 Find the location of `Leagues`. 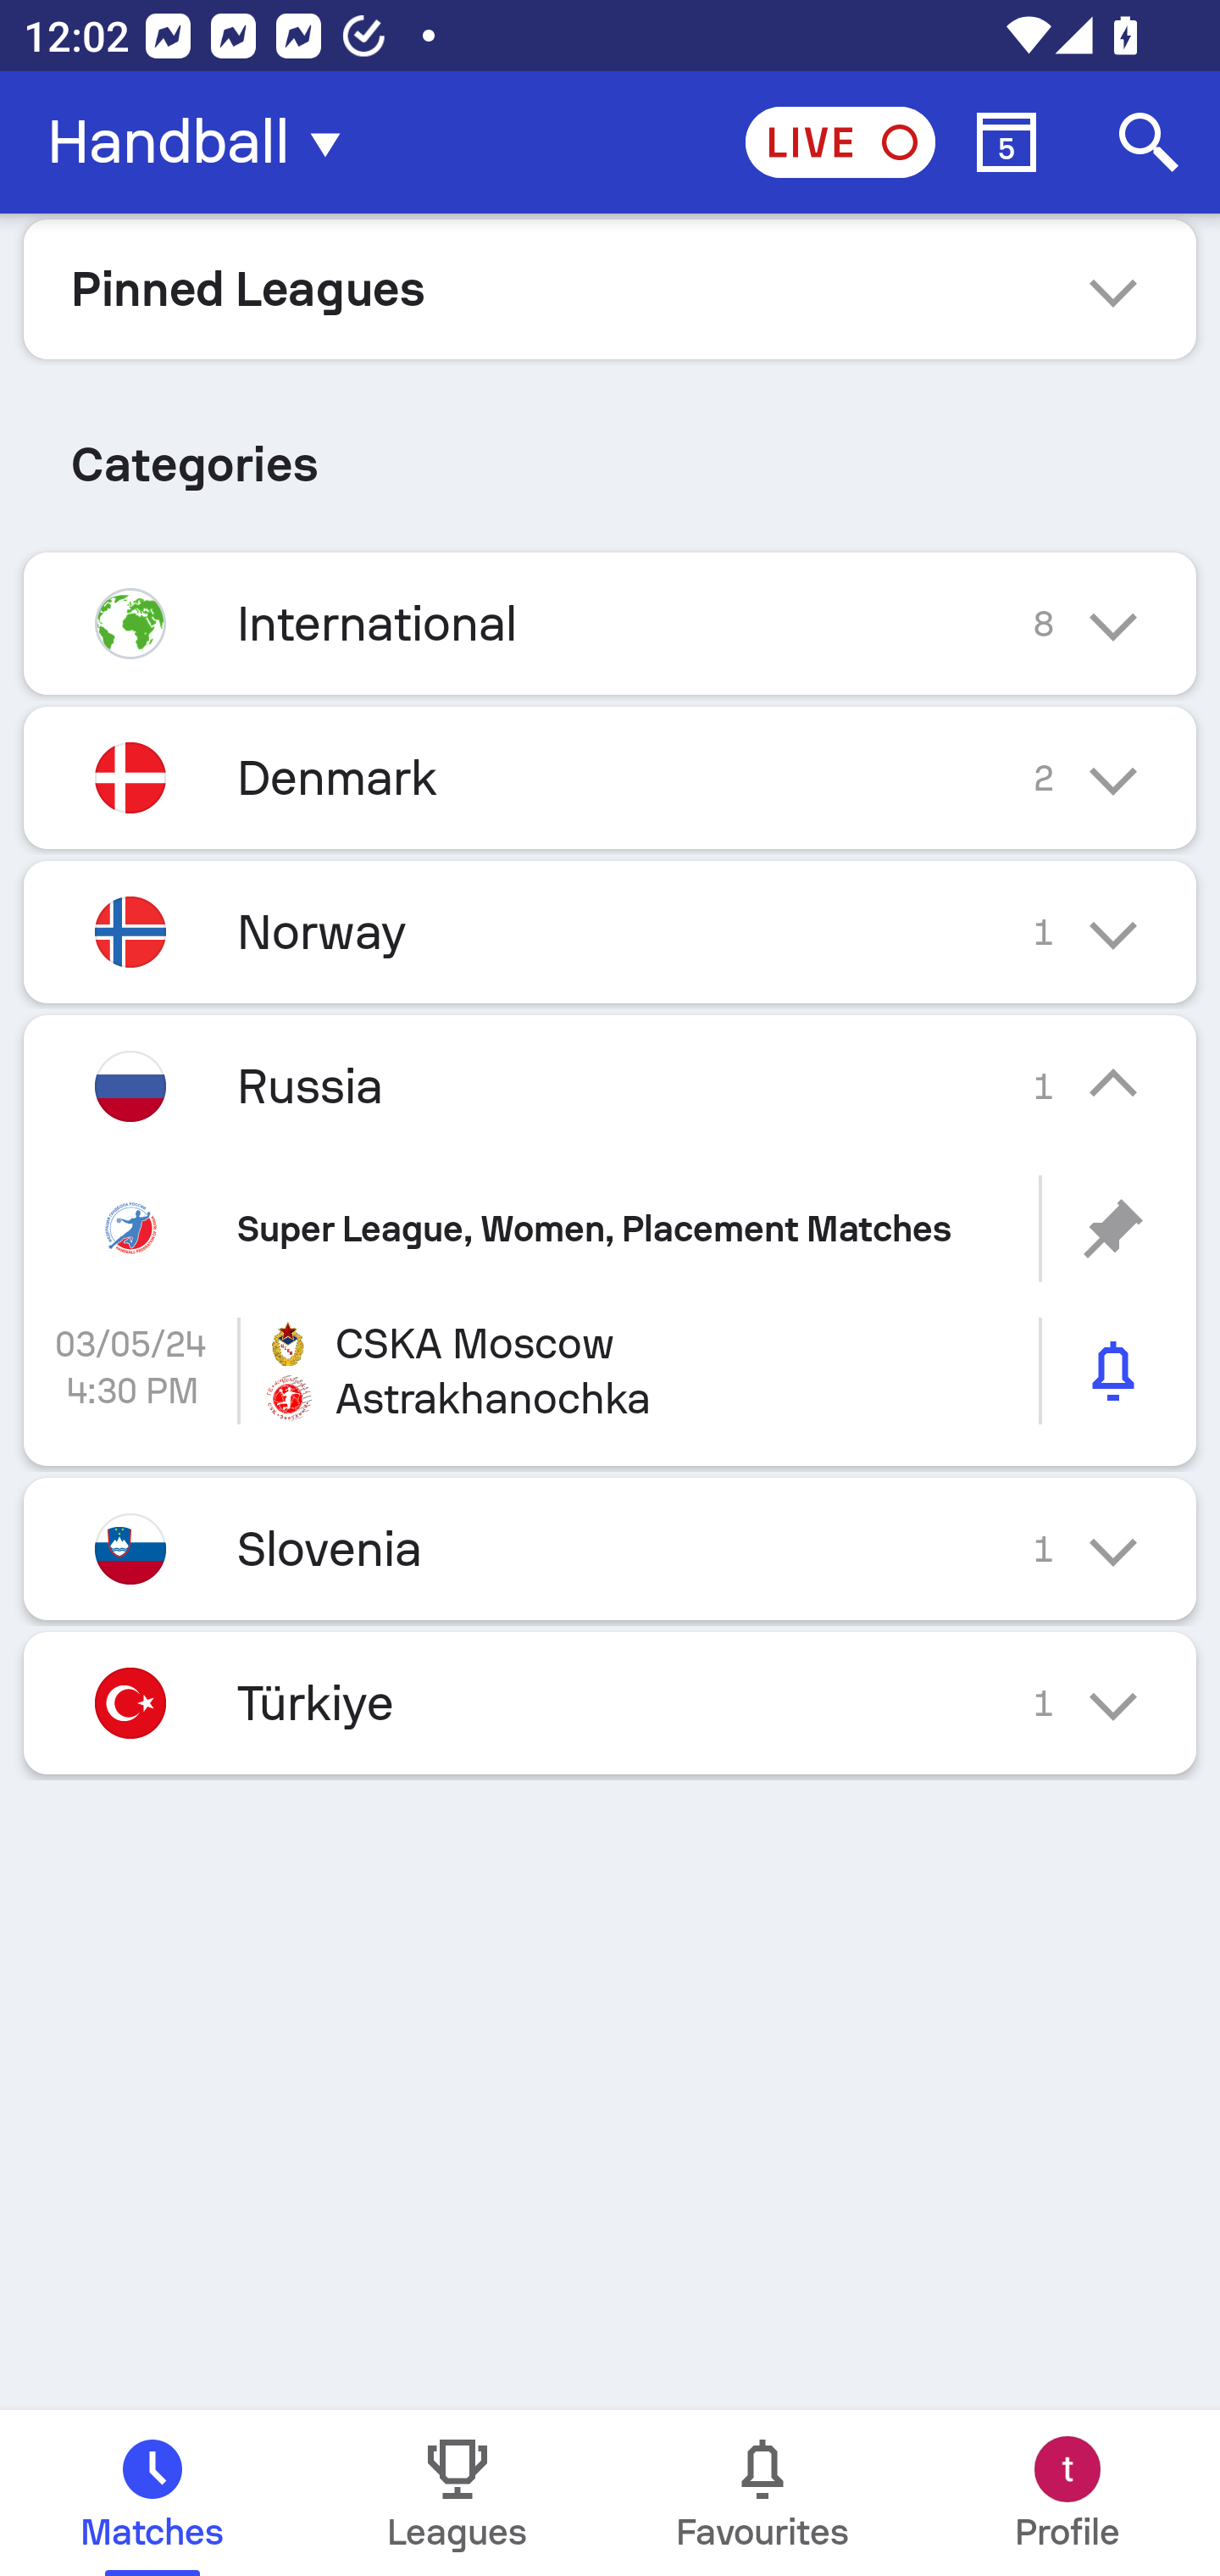

Leagues is located at coordinates (457, 2493).